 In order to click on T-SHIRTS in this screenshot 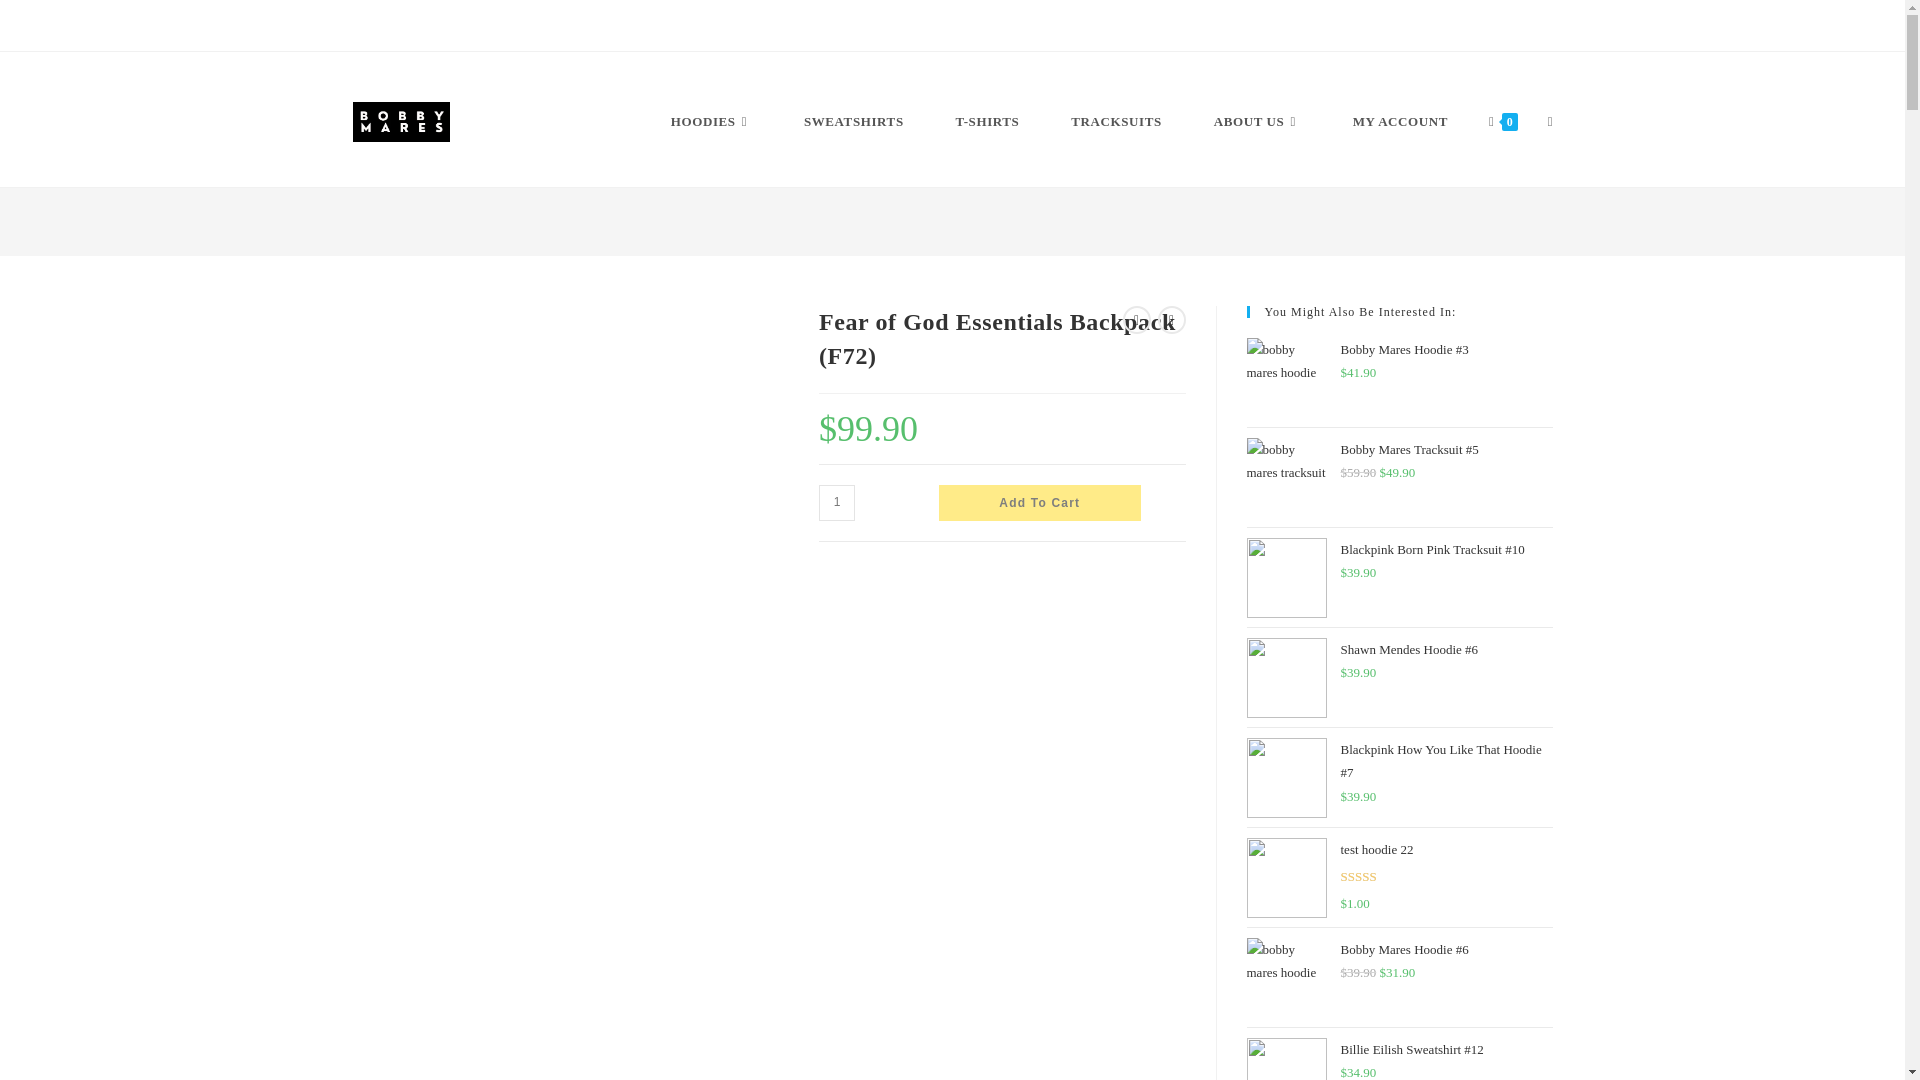, I will do `click(988, 122)`.